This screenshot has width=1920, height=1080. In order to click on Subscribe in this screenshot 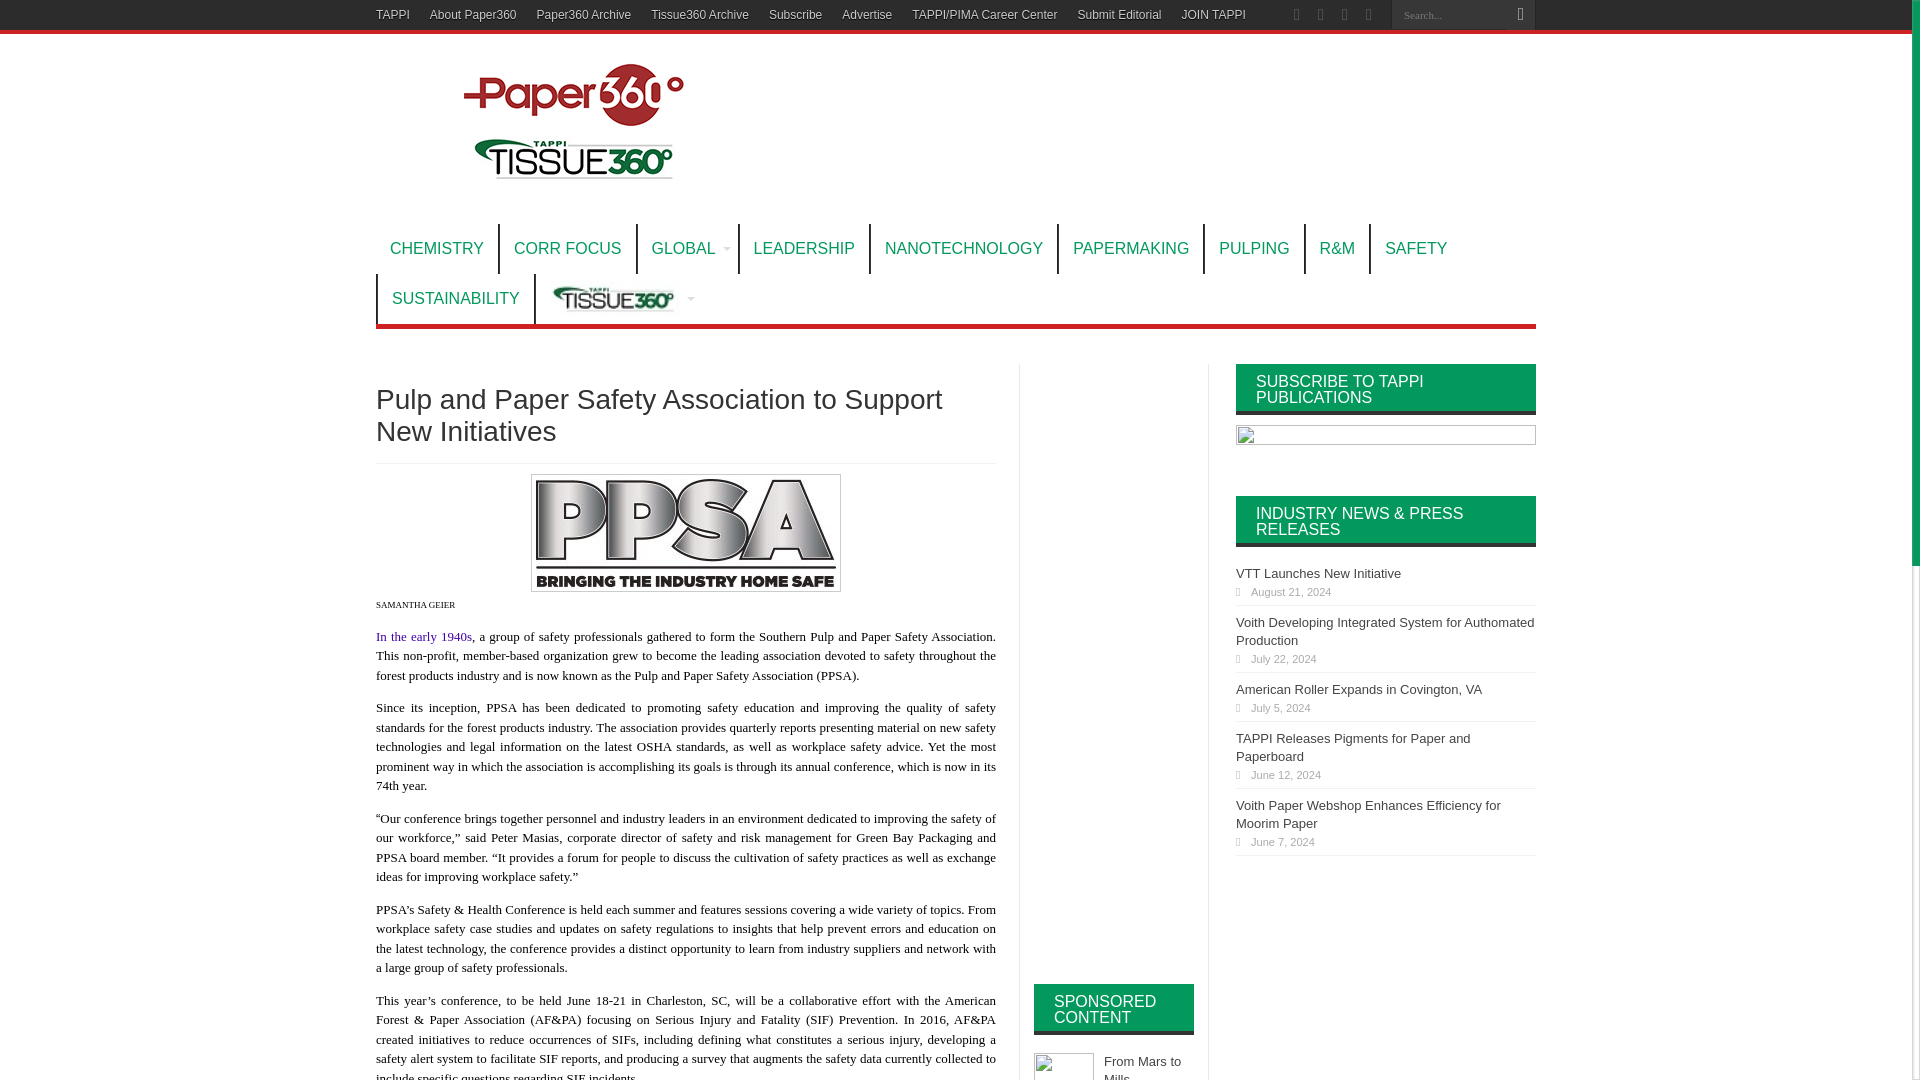, I will do `click(795, 15)`.